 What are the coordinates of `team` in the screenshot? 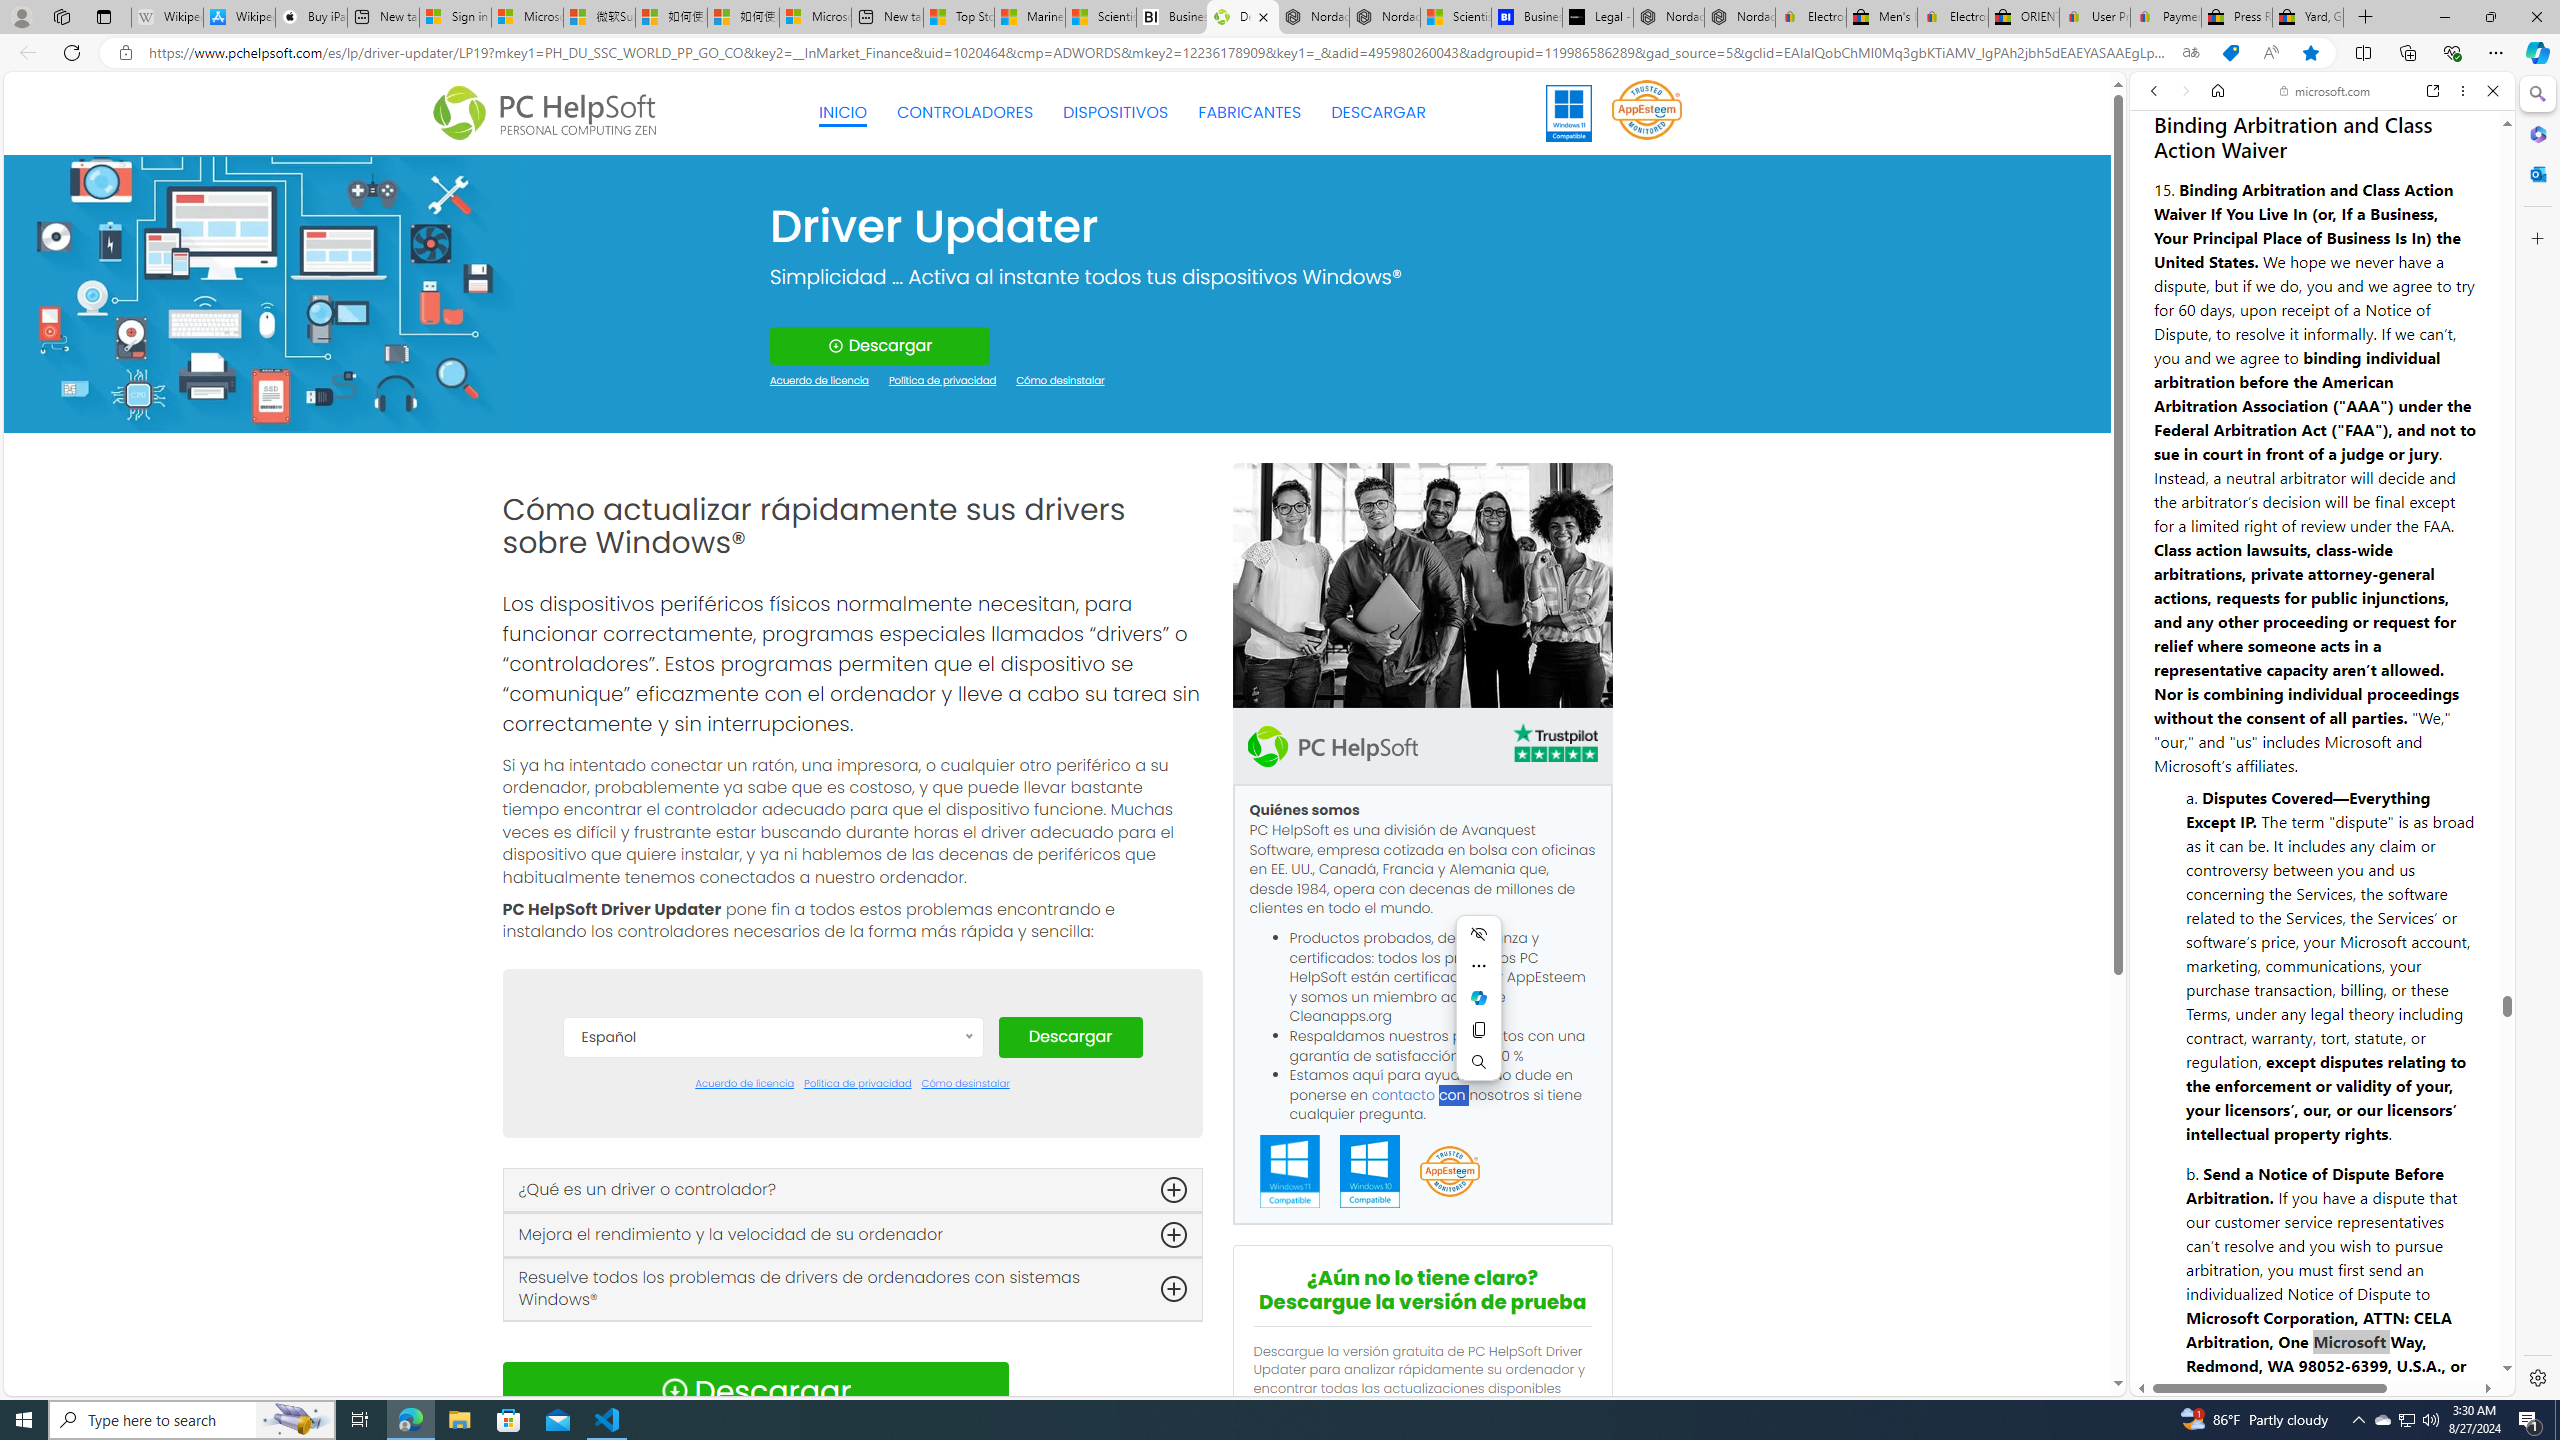 It's located at (1422, 585).